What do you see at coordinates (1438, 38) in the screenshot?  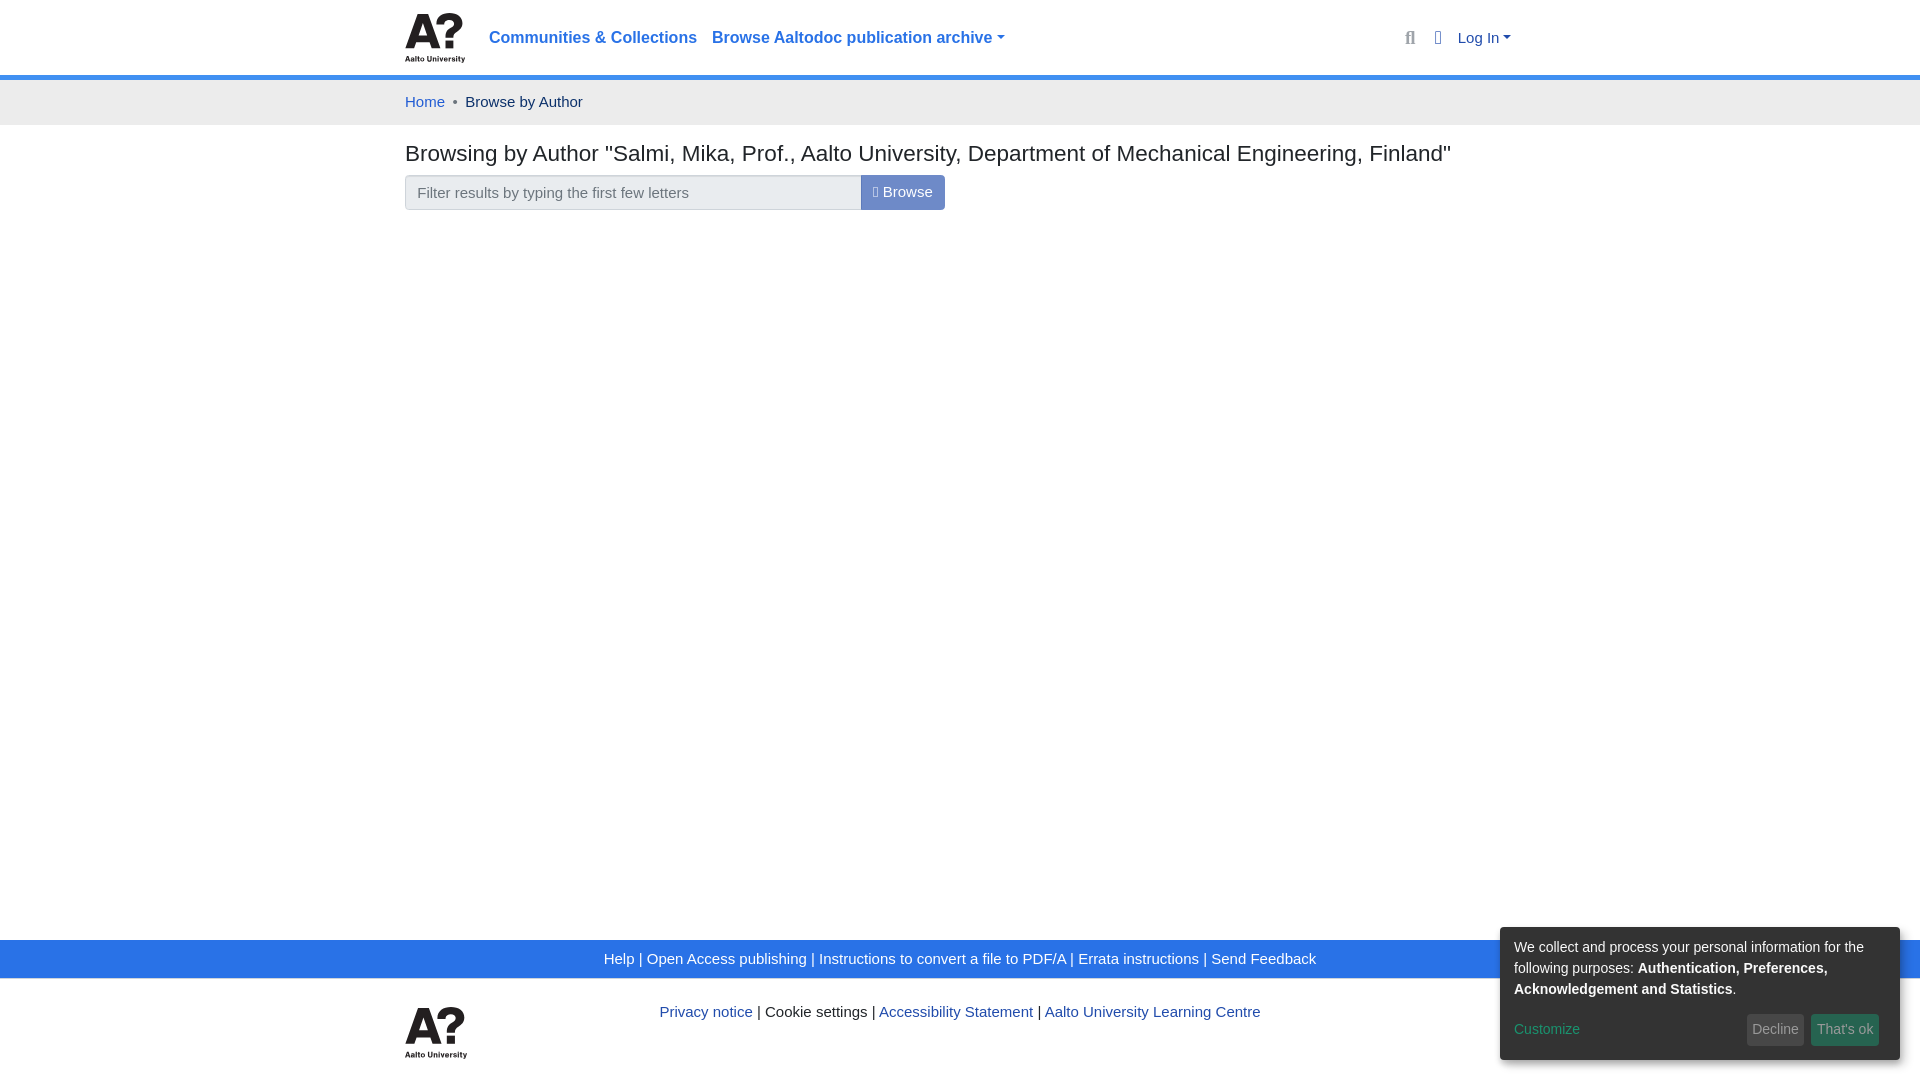 I see `Language switch` at bounding box center [1438, 38].